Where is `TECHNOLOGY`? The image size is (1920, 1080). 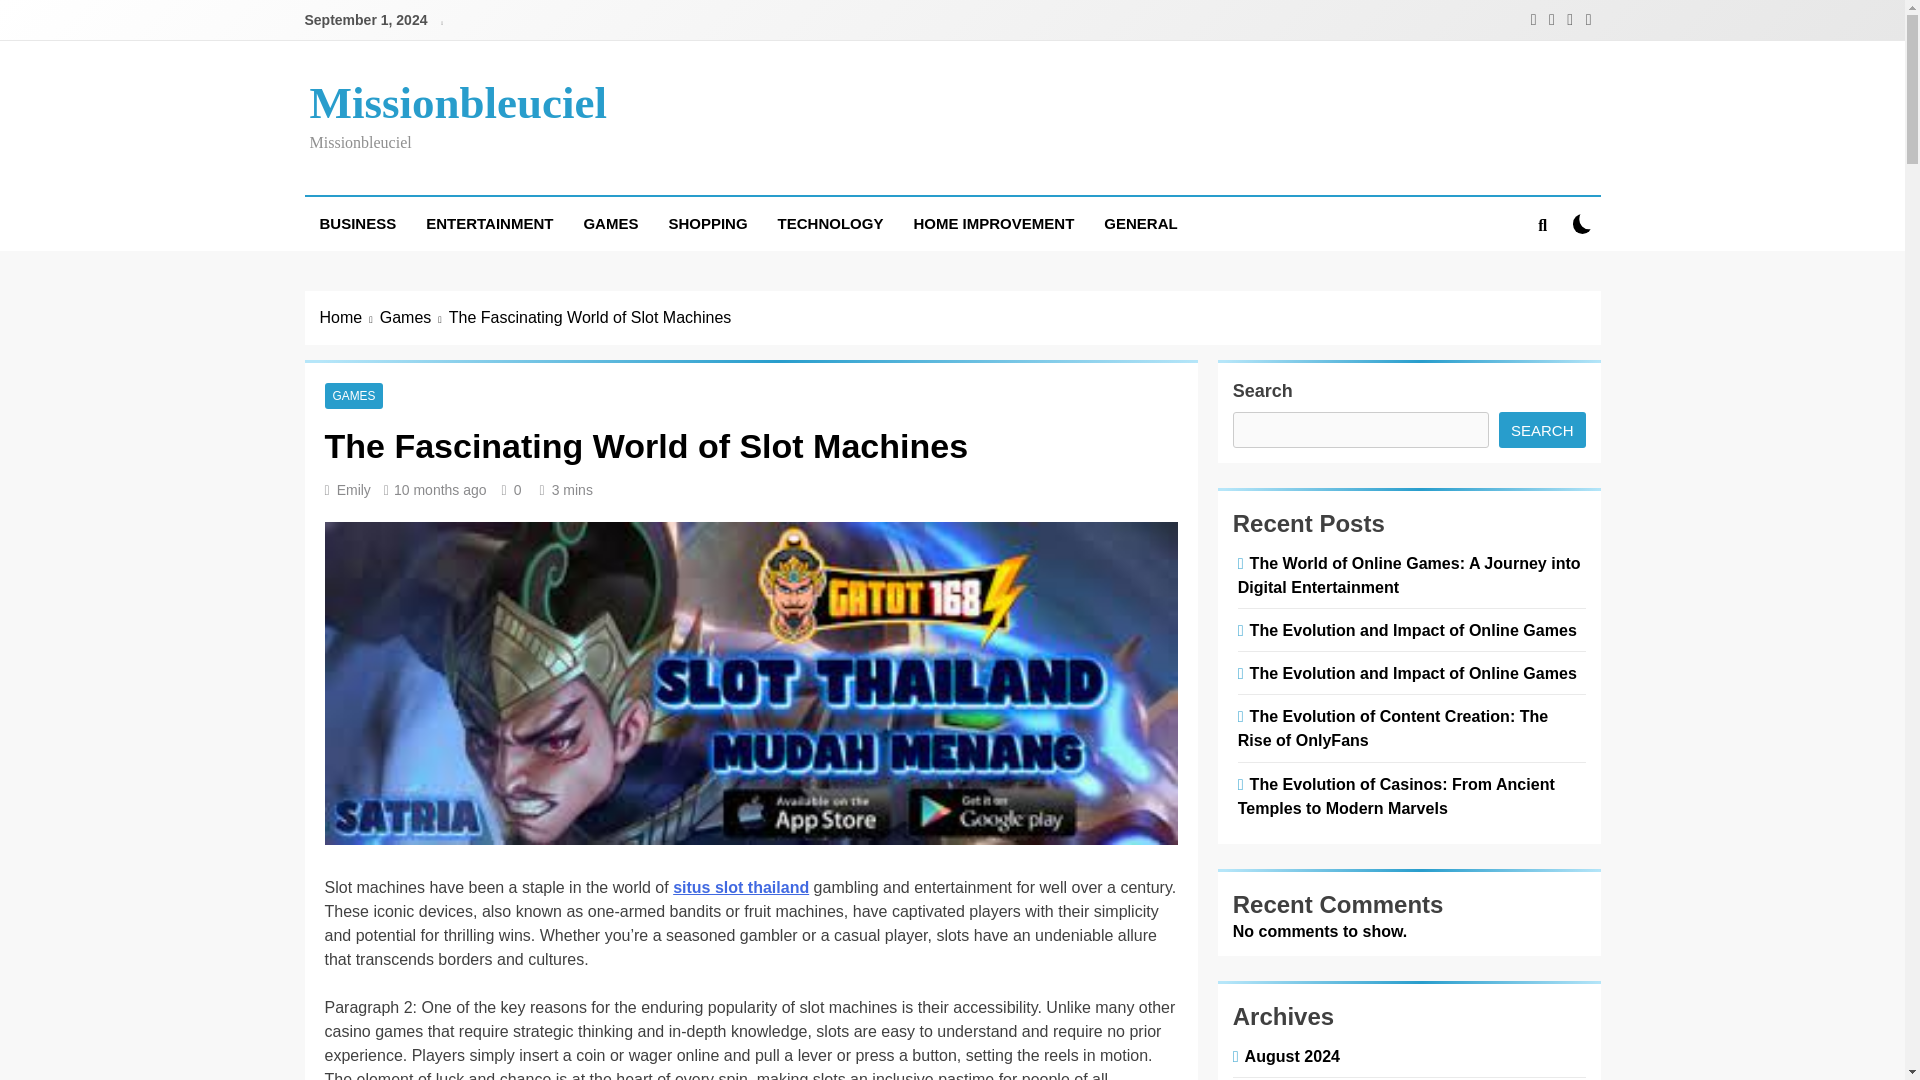 TECHNOLOGY is located at coordinates (830, 223).